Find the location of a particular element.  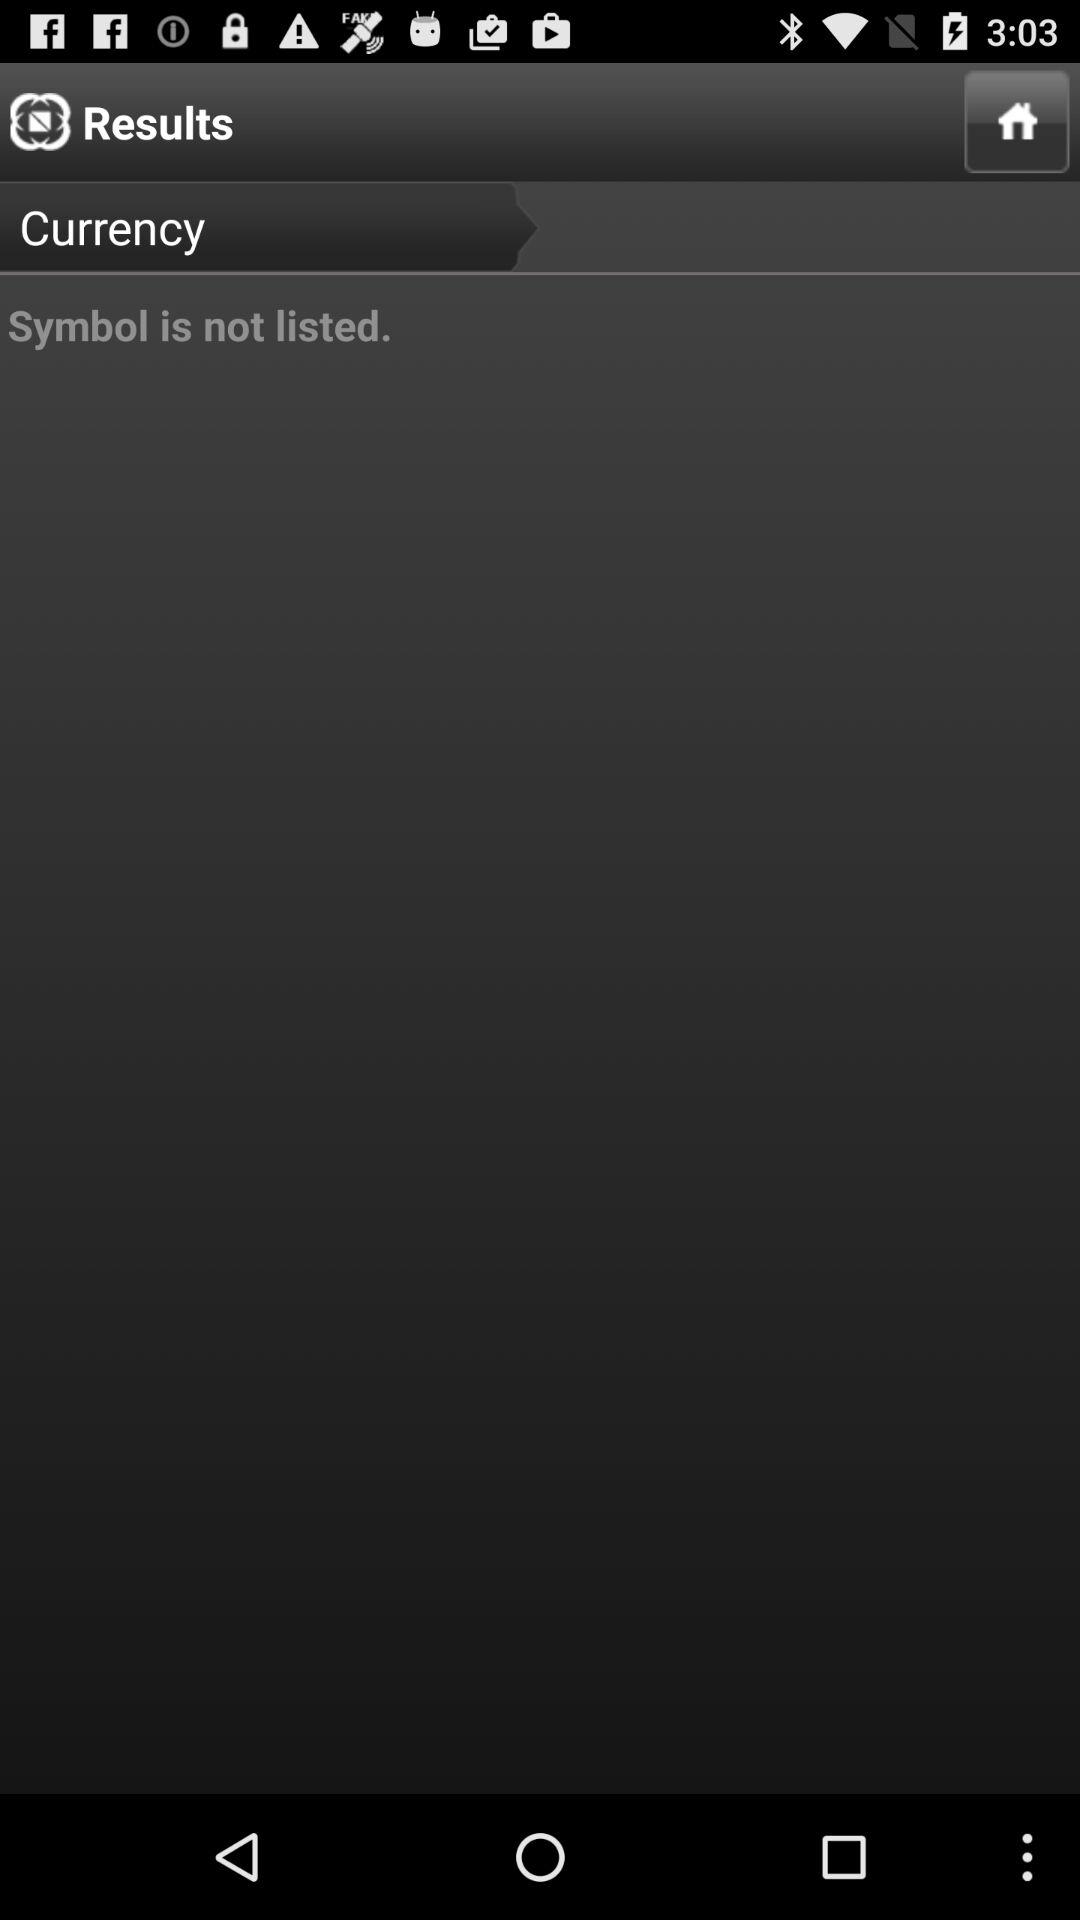

press item next to currency item is located at coordinates (1016, 122).